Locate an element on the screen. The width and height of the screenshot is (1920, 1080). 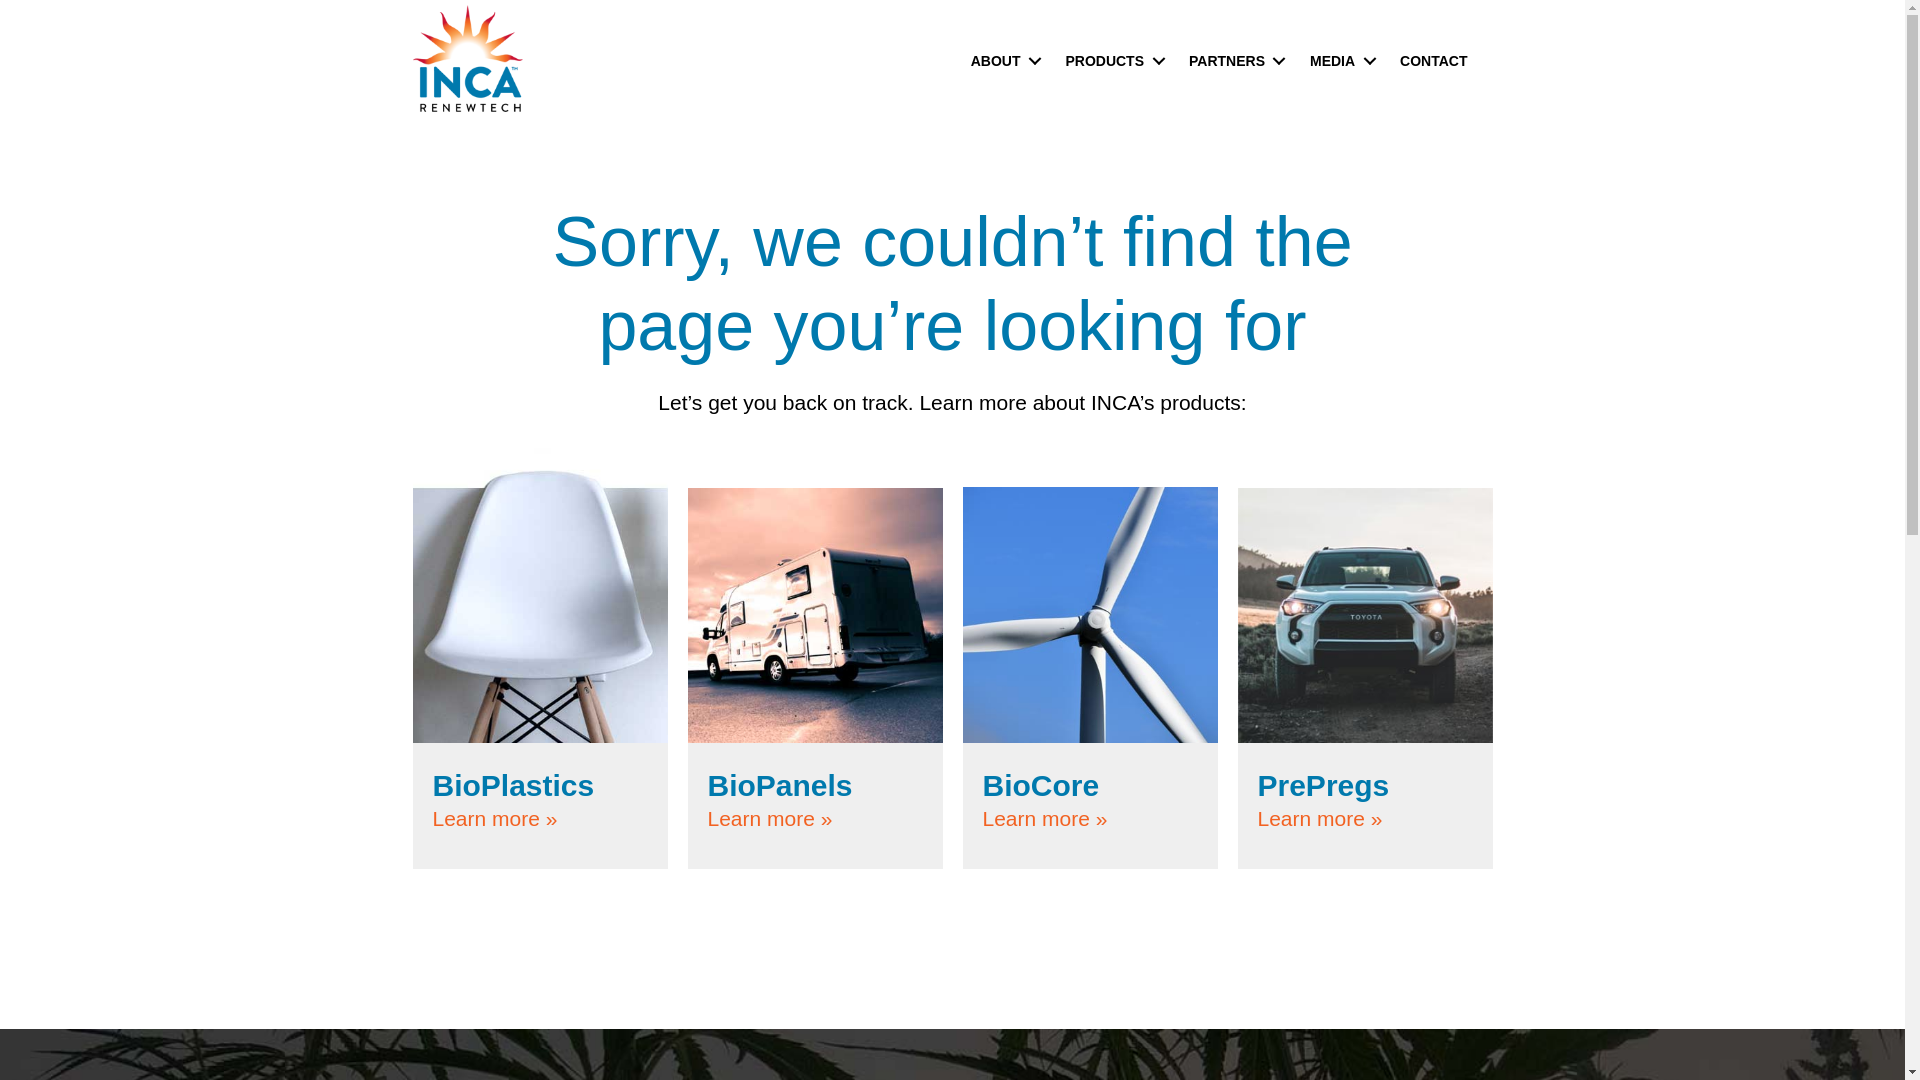
PARTNERS is located at coordinates (1234, 60).